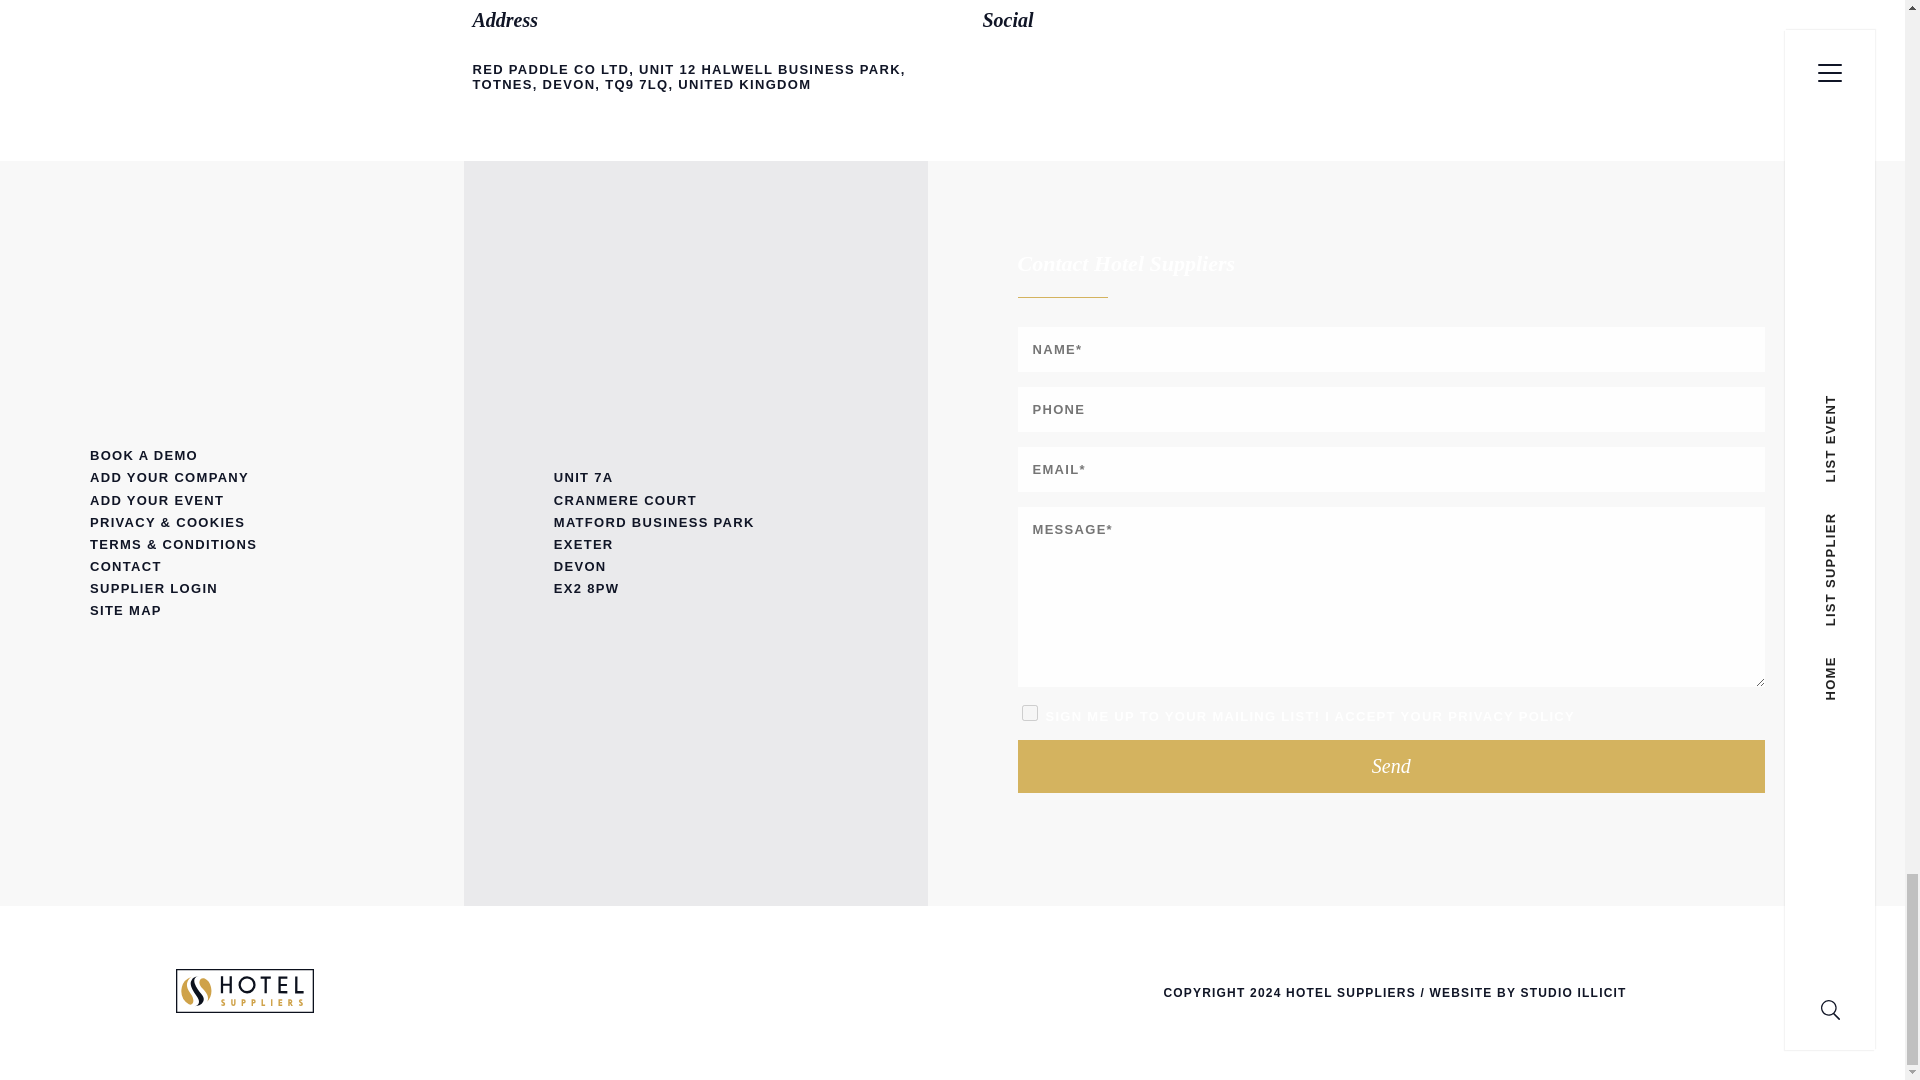 This screenshot has height=1080, width=1920. I want to click on BOOK A DEMO, so click(232, 455).